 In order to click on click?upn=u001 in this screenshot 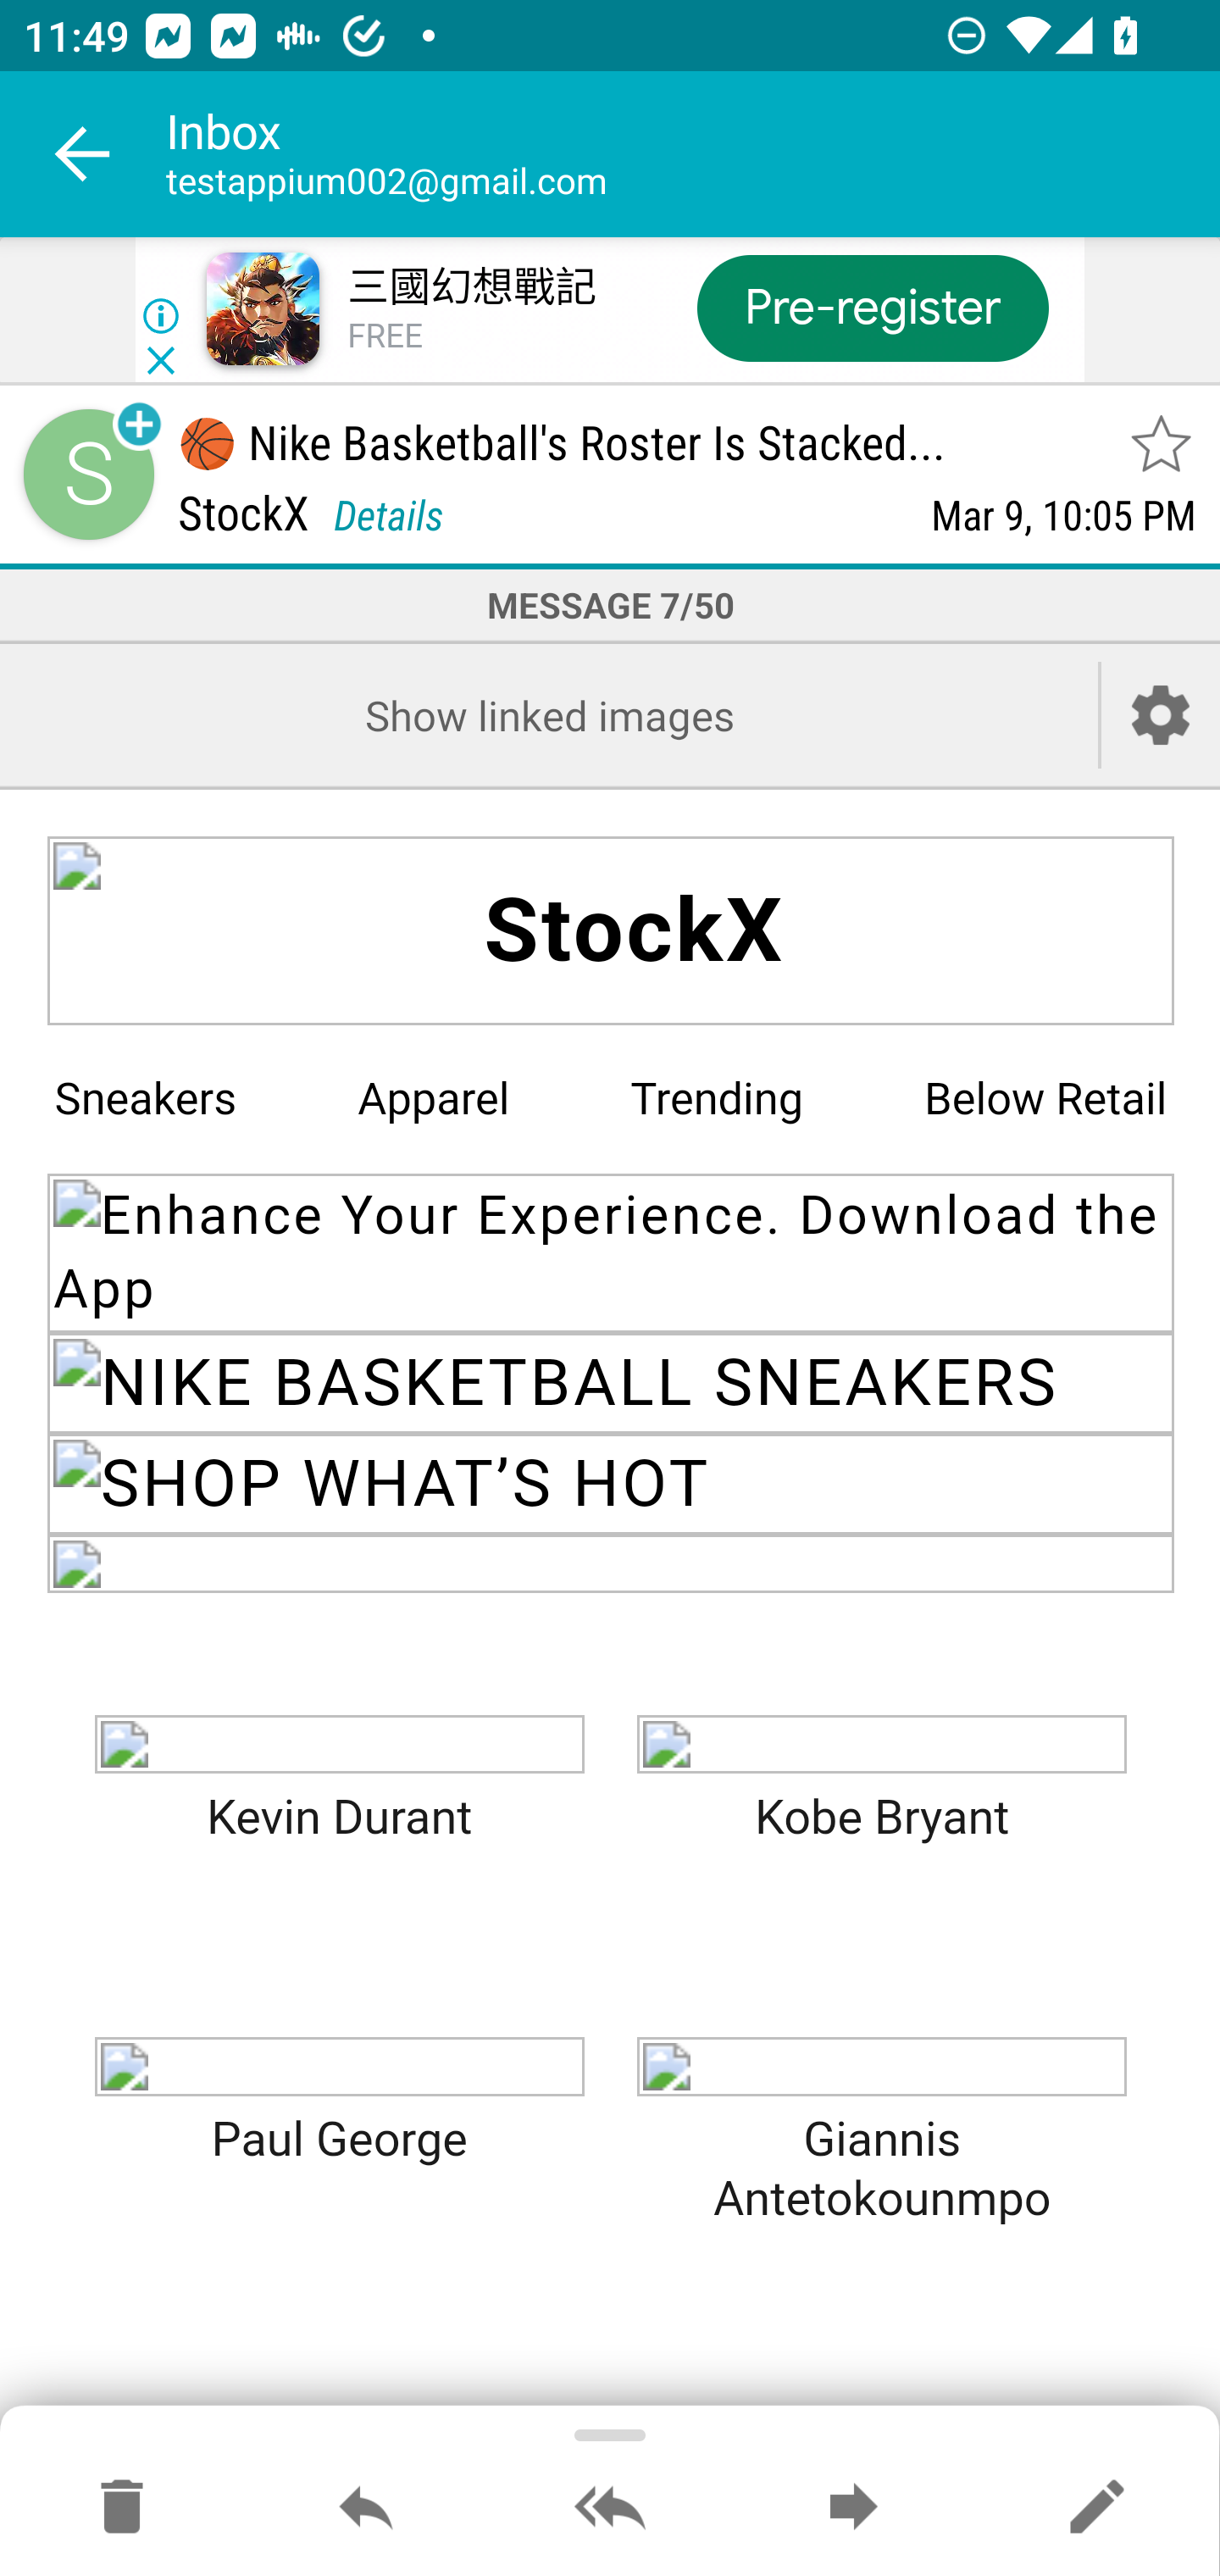, I will do `click(339, 1744)`.